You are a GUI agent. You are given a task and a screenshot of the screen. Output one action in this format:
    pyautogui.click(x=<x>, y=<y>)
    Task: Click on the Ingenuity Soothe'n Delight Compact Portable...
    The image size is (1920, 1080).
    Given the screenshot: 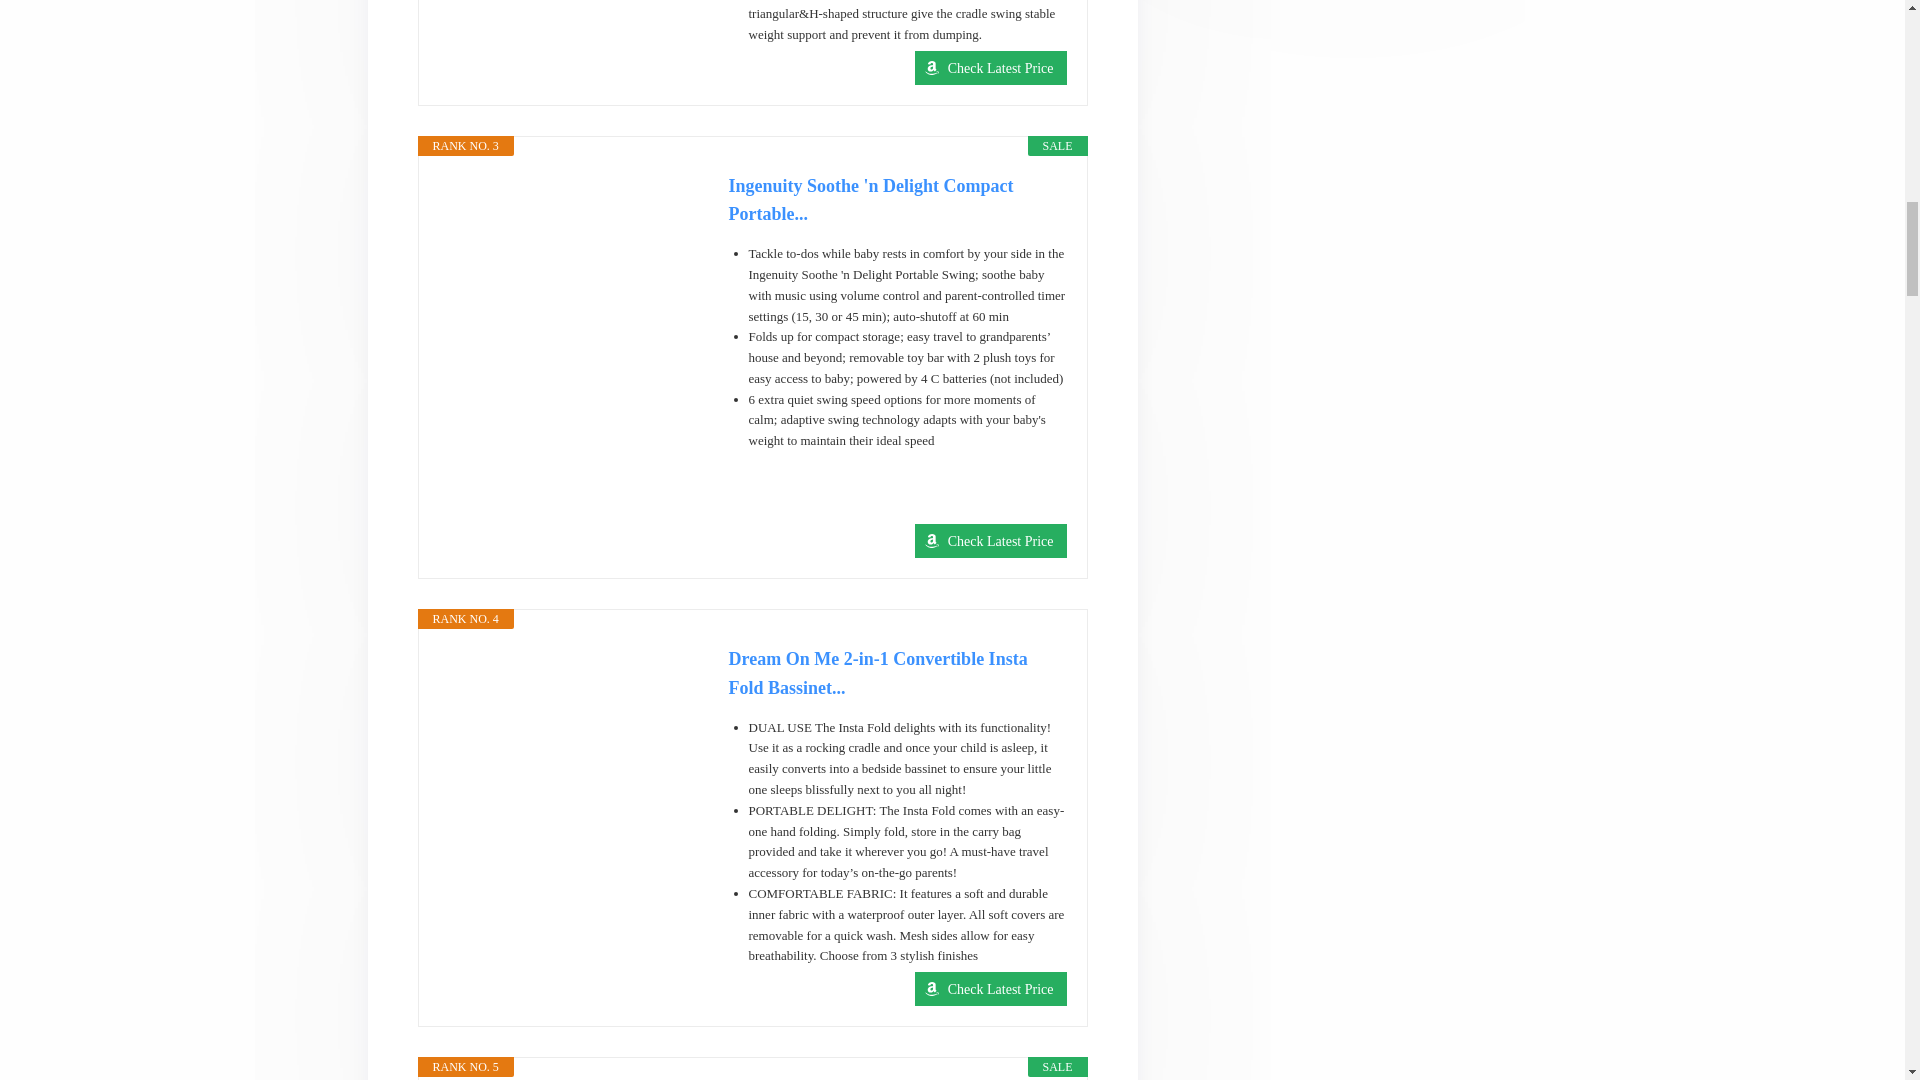 What is the action you would take?
    pyautogui.click(x=896, y=200)
    